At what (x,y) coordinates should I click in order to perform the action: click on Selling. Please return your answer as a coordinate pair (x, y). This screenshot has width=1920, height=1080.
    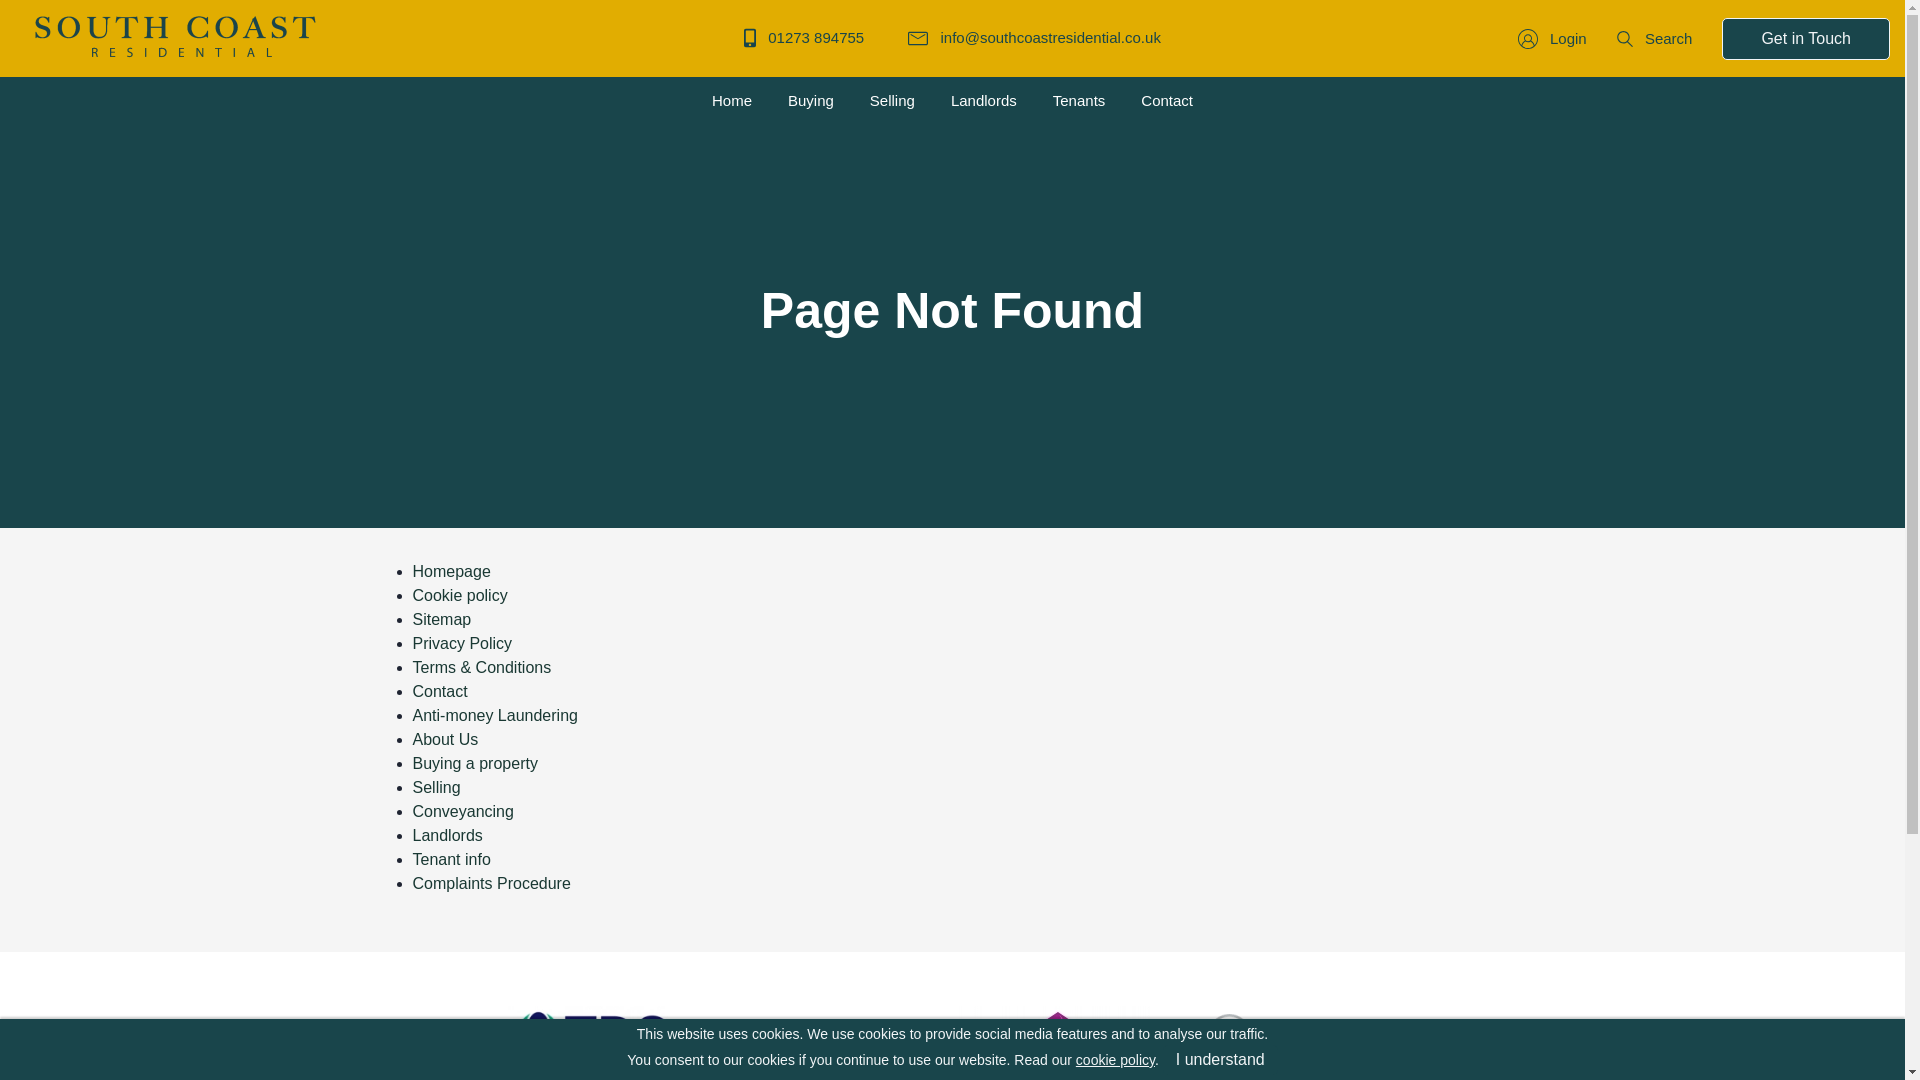
    Looking at the image, I should click on (436, 786).